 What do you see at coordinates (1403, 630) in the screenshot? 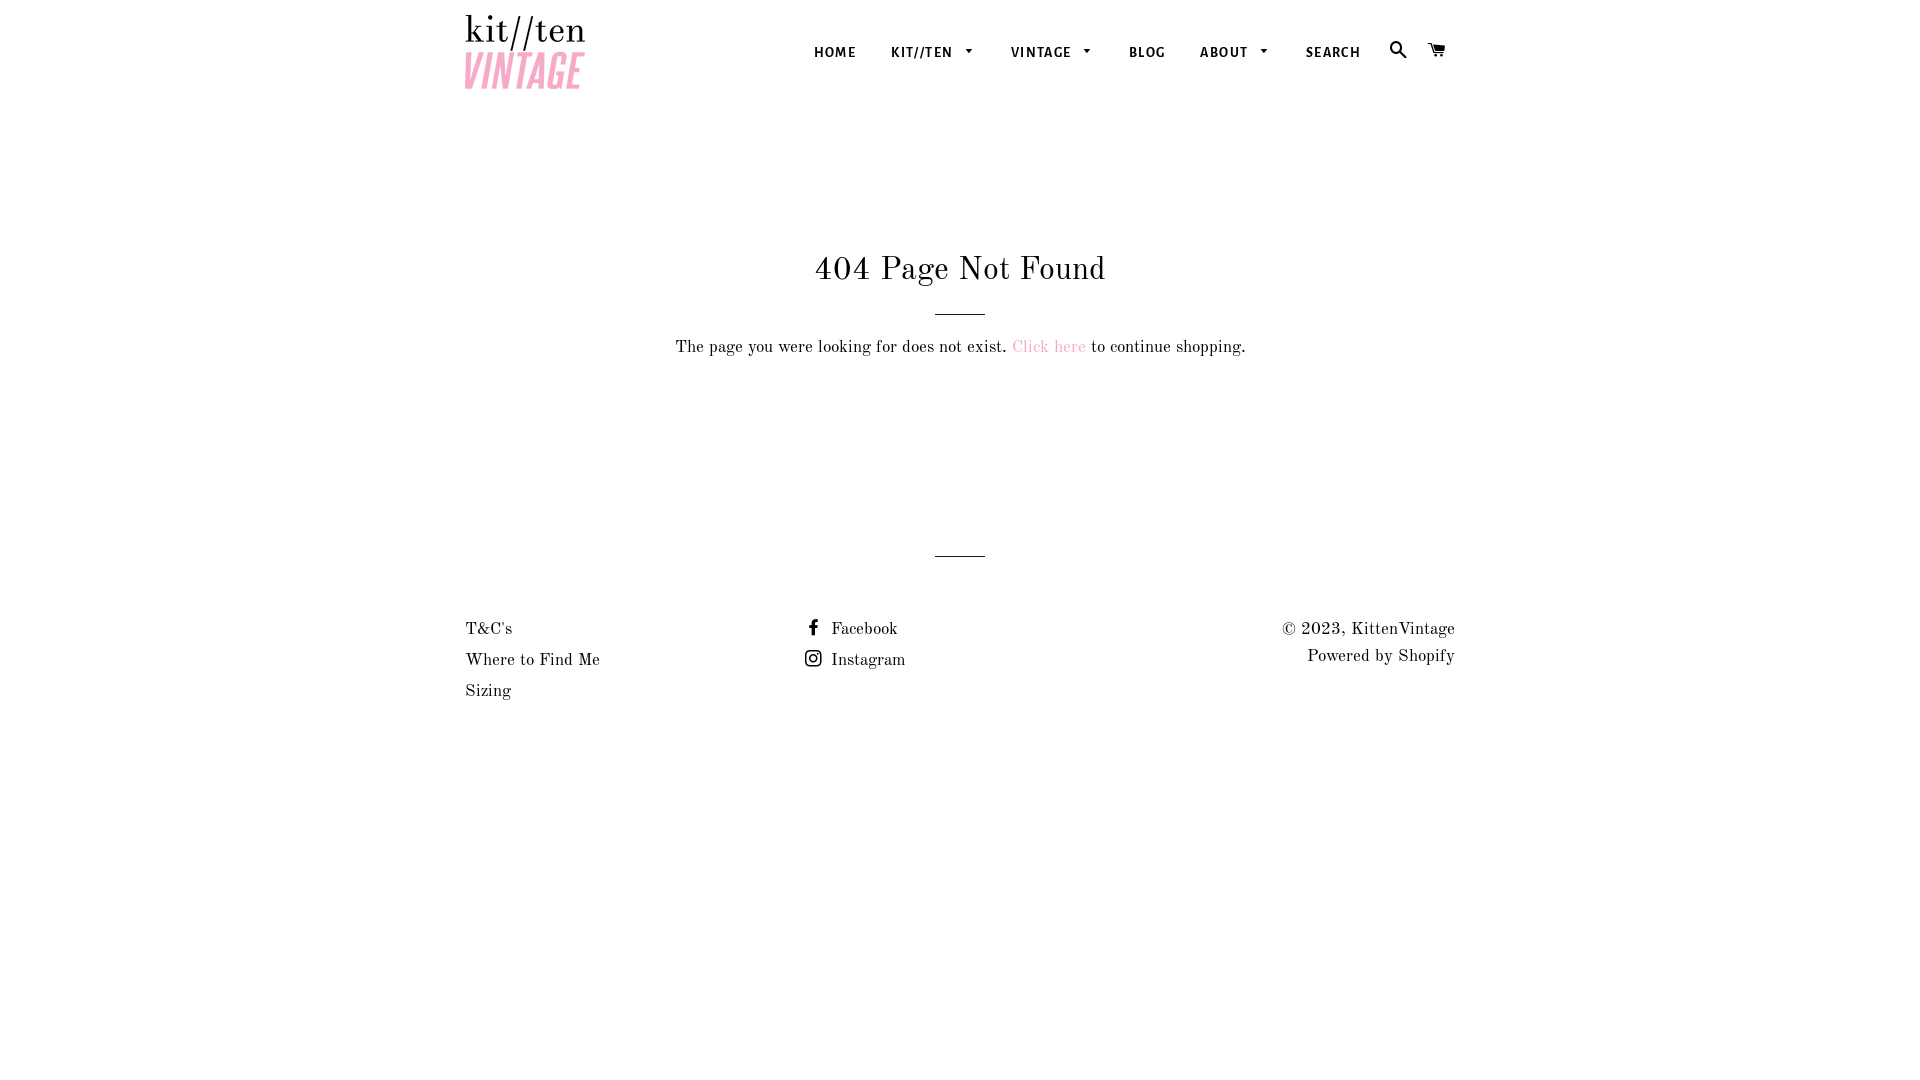
I see `KittenVintage` at bounding box center [1403, 630].